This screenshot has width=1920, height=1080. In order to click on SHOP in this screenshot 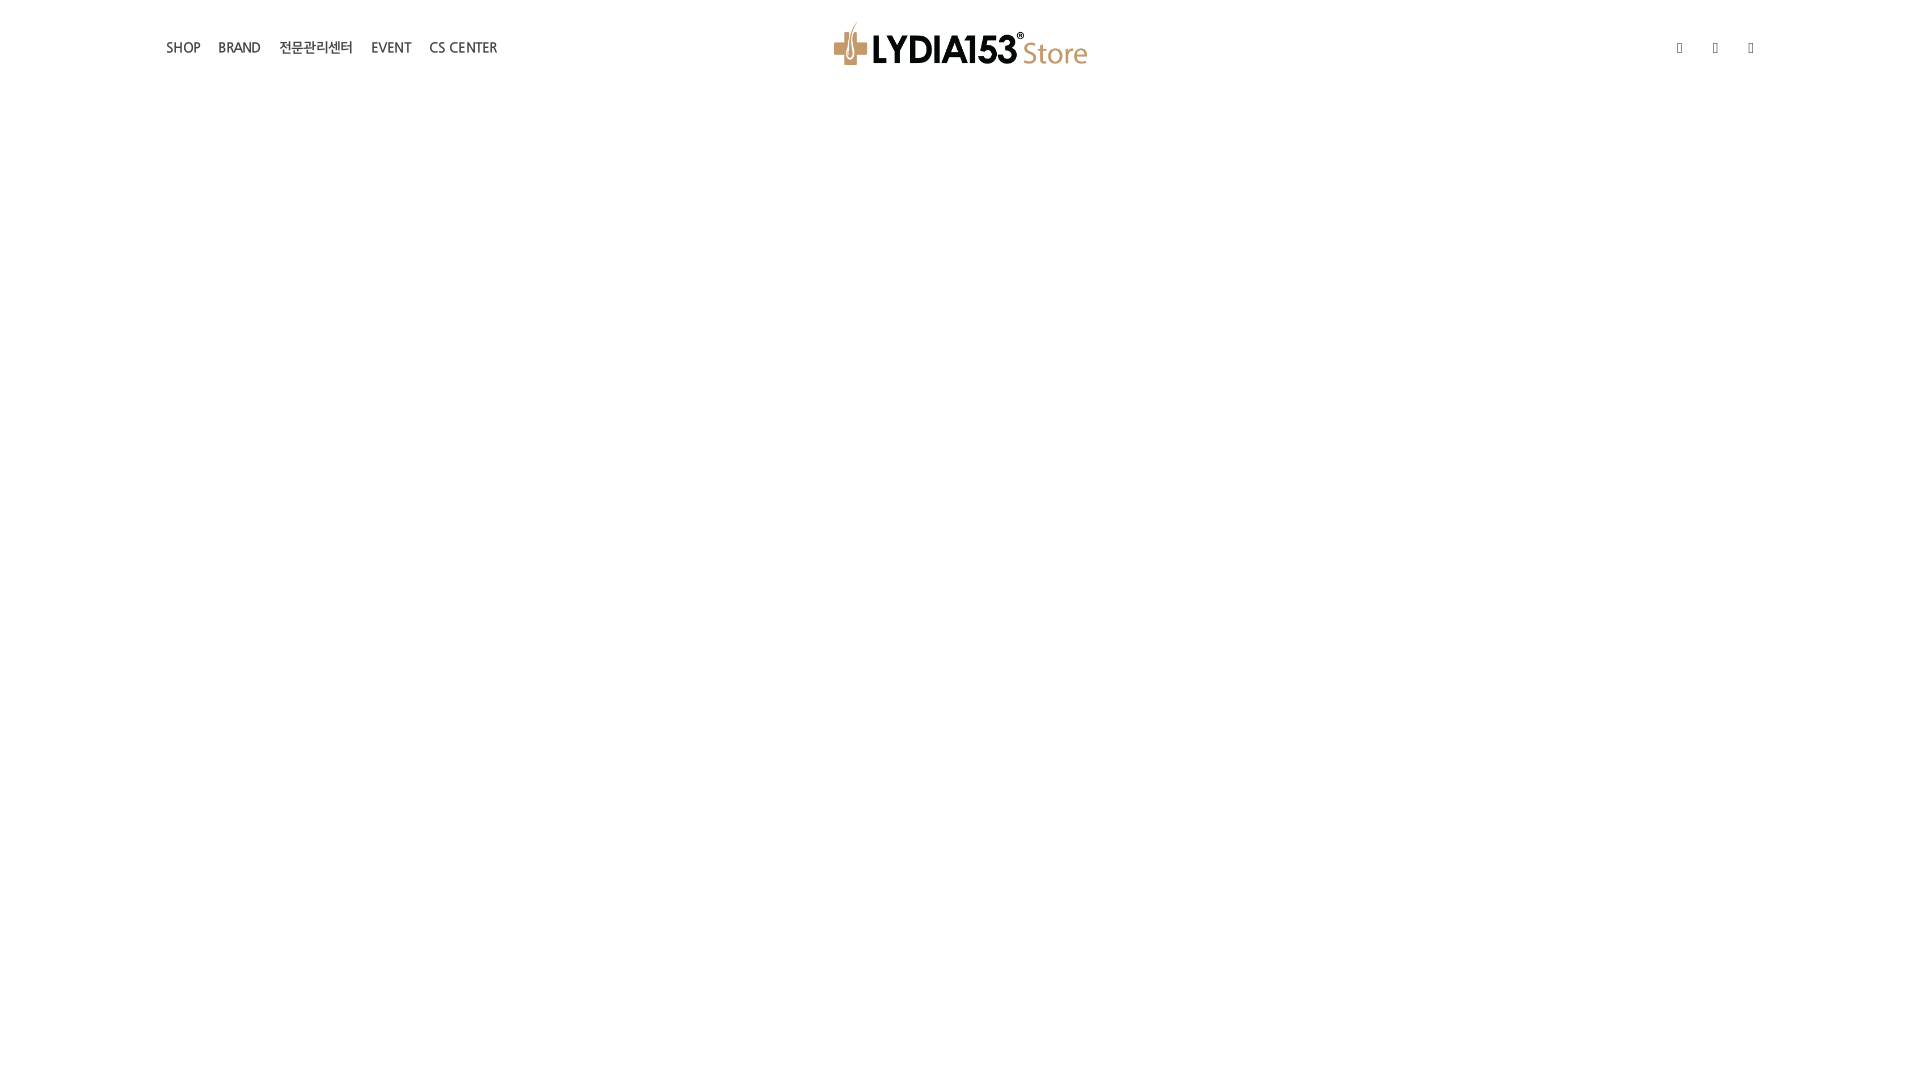, I will do `click(183, 49)`.